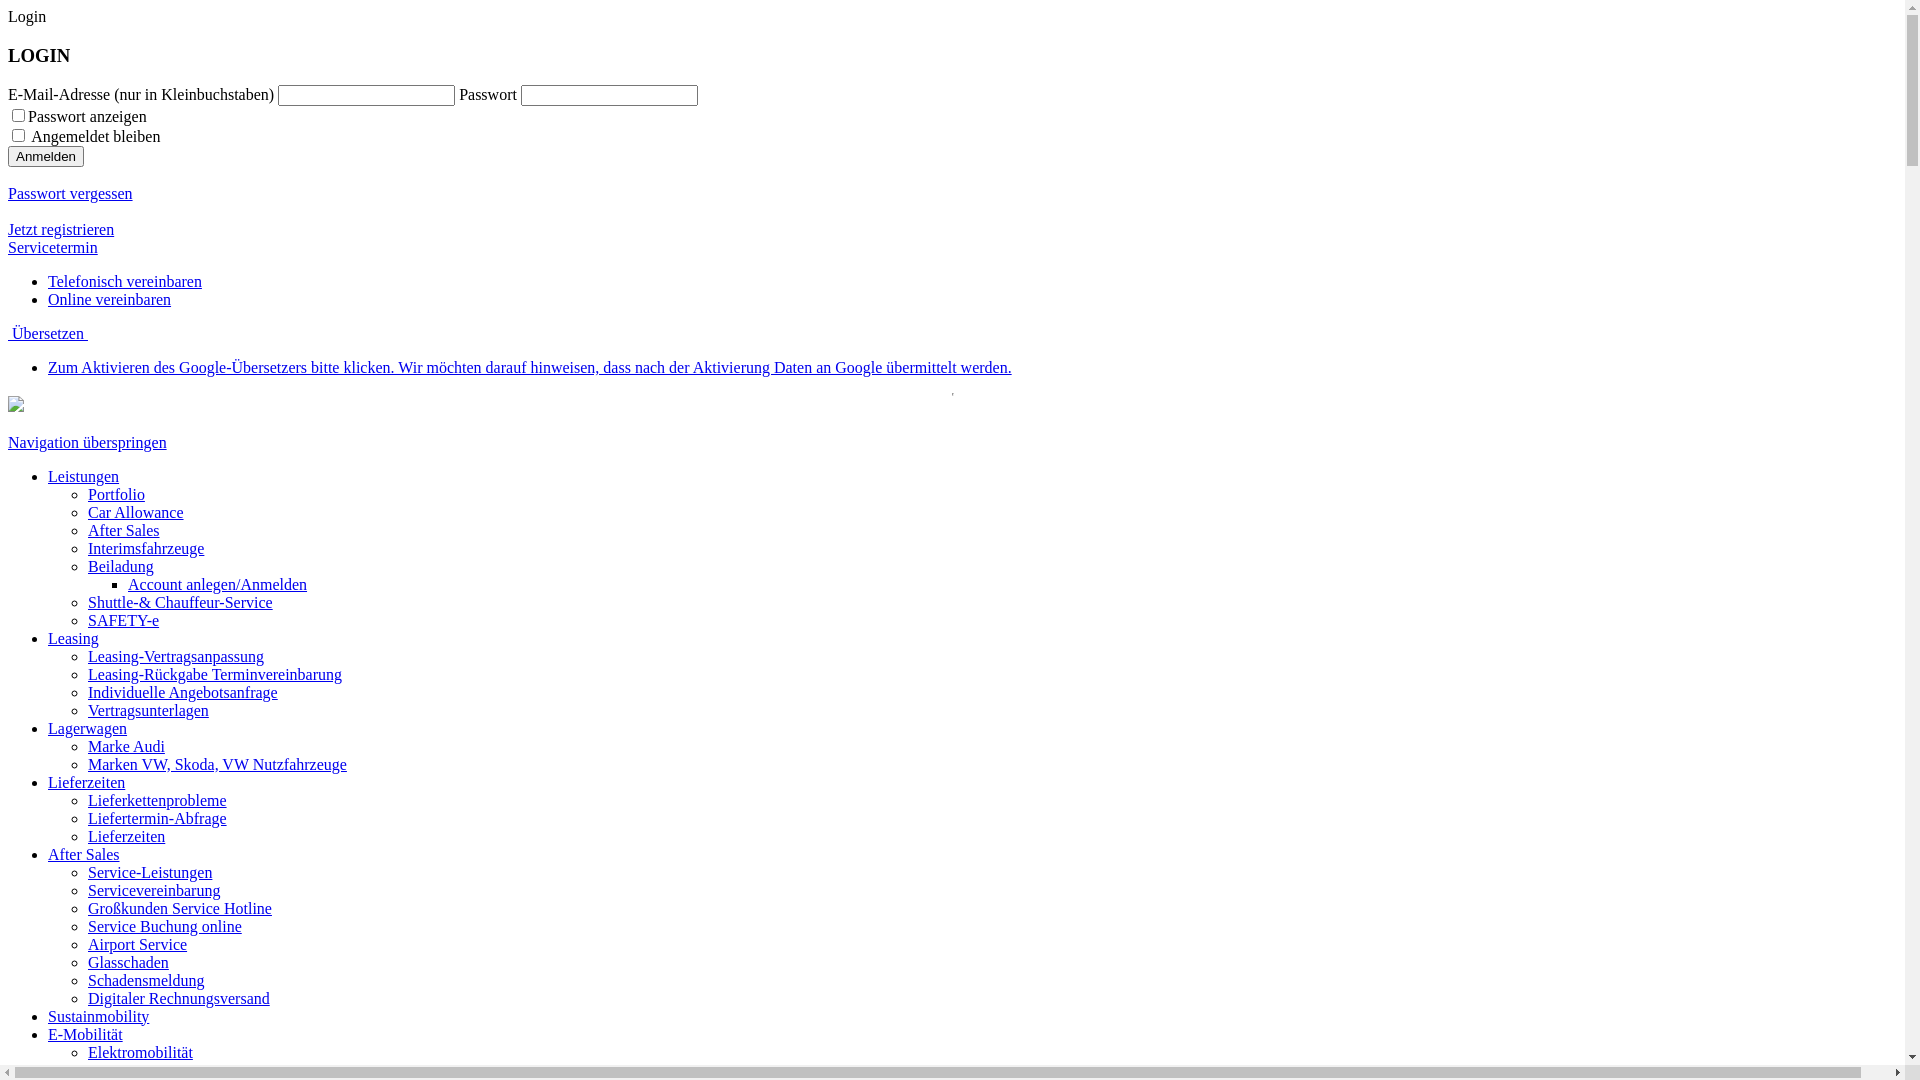 This screenshot has width=1920, height=1080. What do you see at coordinates (74, 638) in the screenshot?
I see `Leasing` at bounding box center [74, 638].